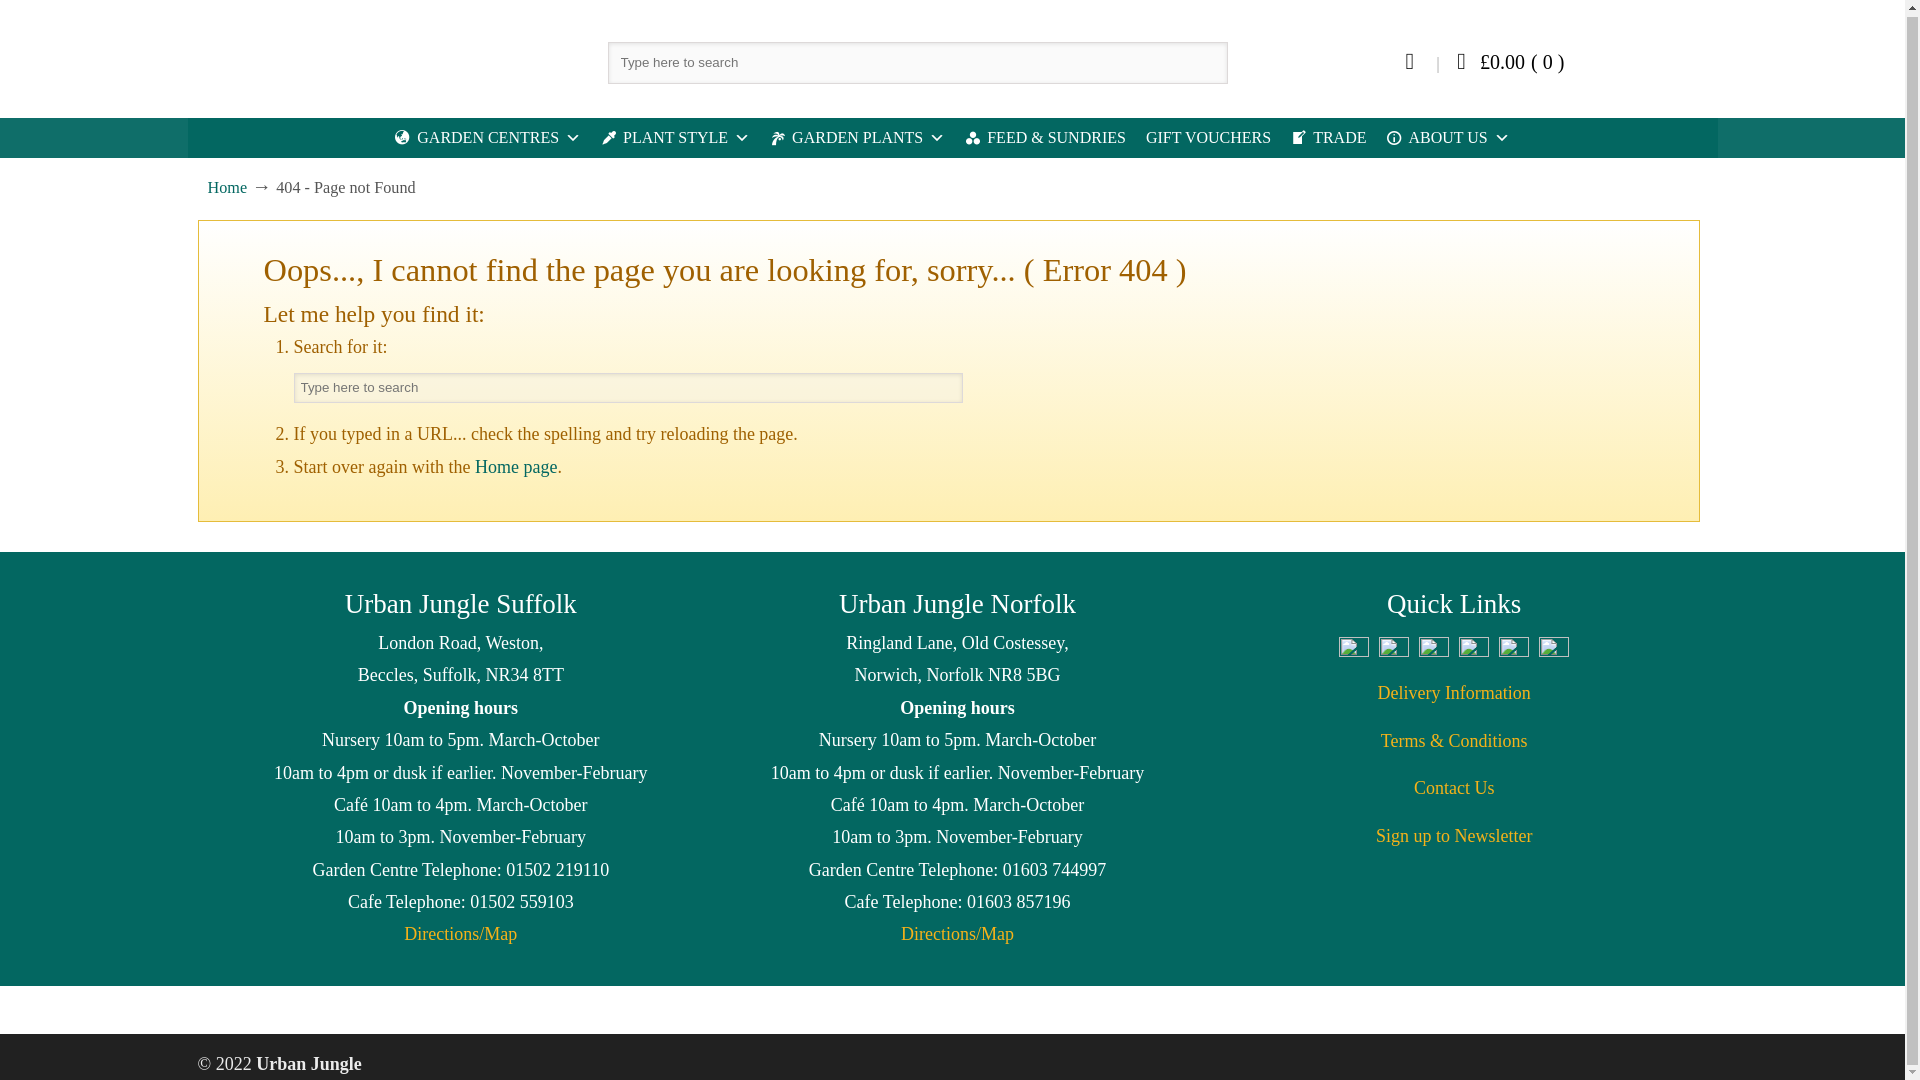 The height and width of the screenshot is (1080, 1920). Describe the element at coordinates (947, 388) in the screenshot. I see `Search` at that location.